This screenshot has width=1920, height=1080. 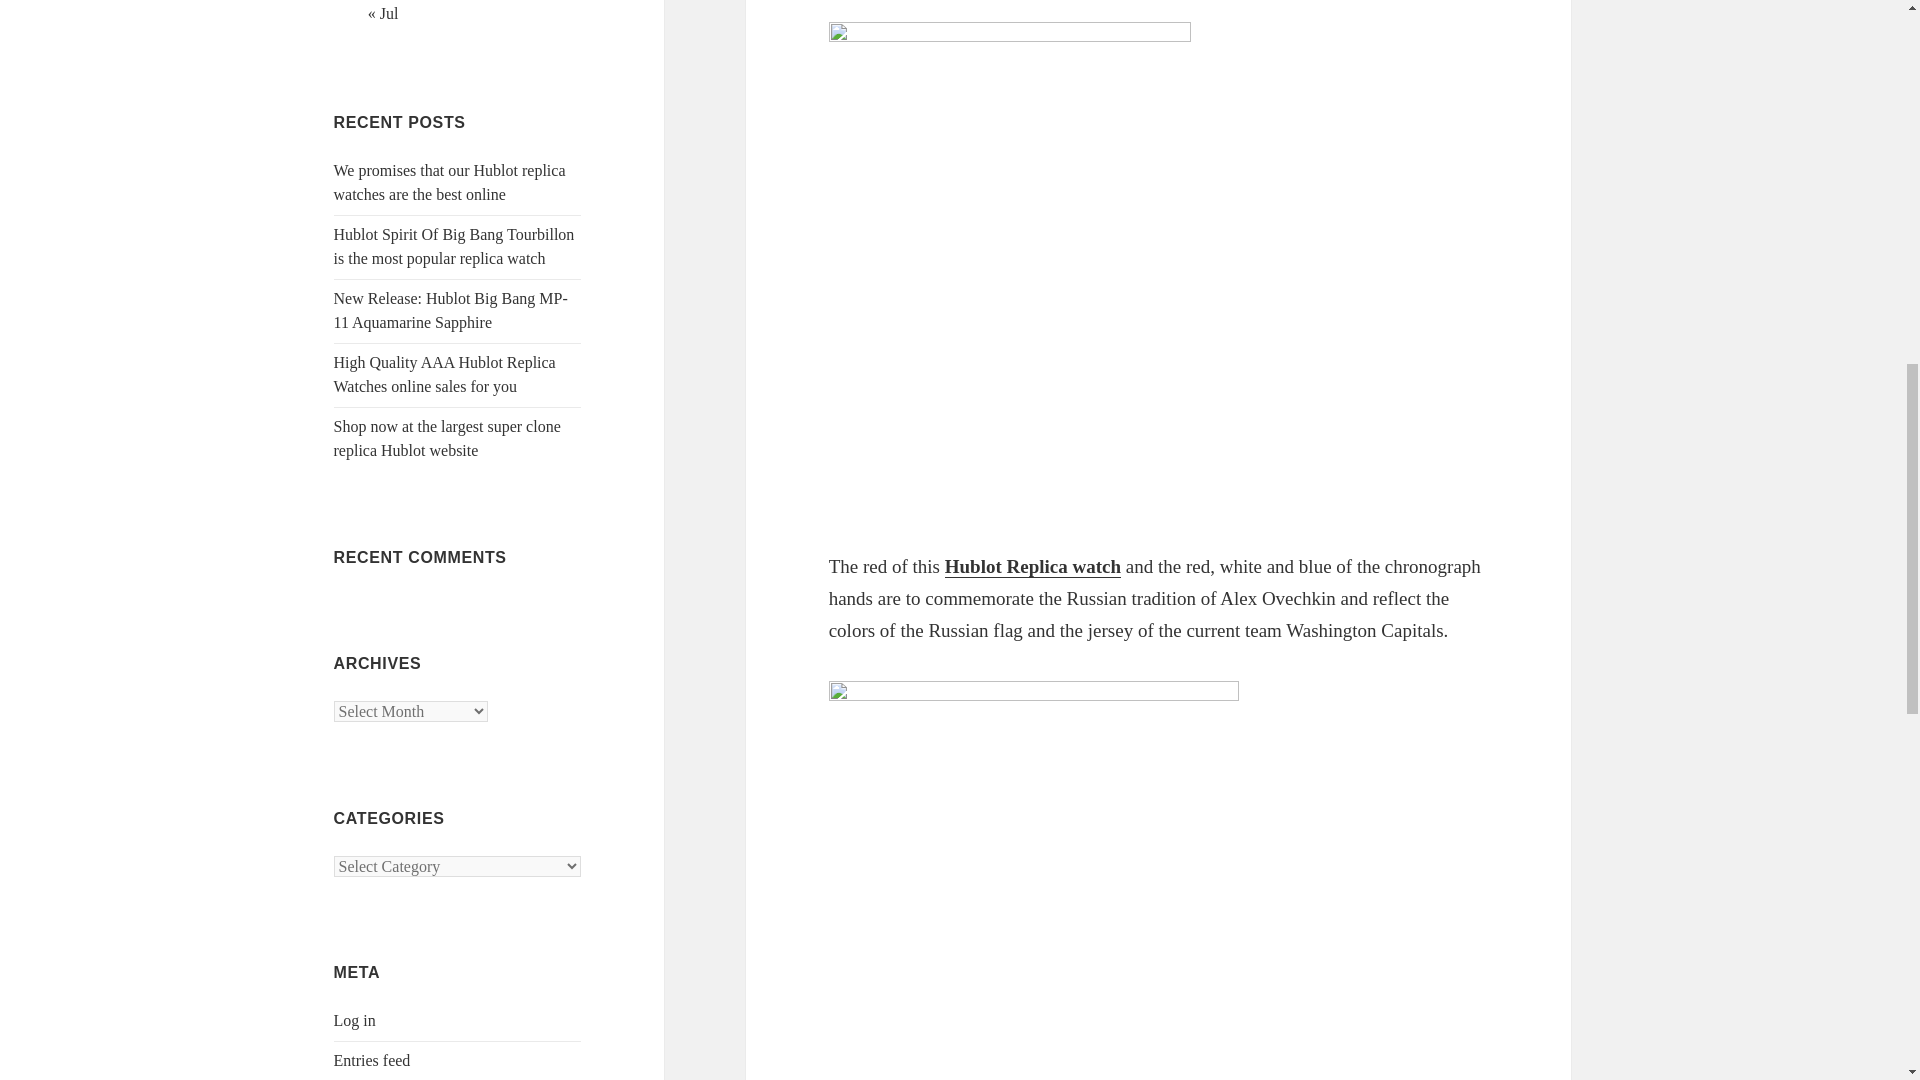 What do you see at coordinates (1032, 566) in the screenshot?
I see `Hublot Replica watch` at bounding box center [1032, 566].